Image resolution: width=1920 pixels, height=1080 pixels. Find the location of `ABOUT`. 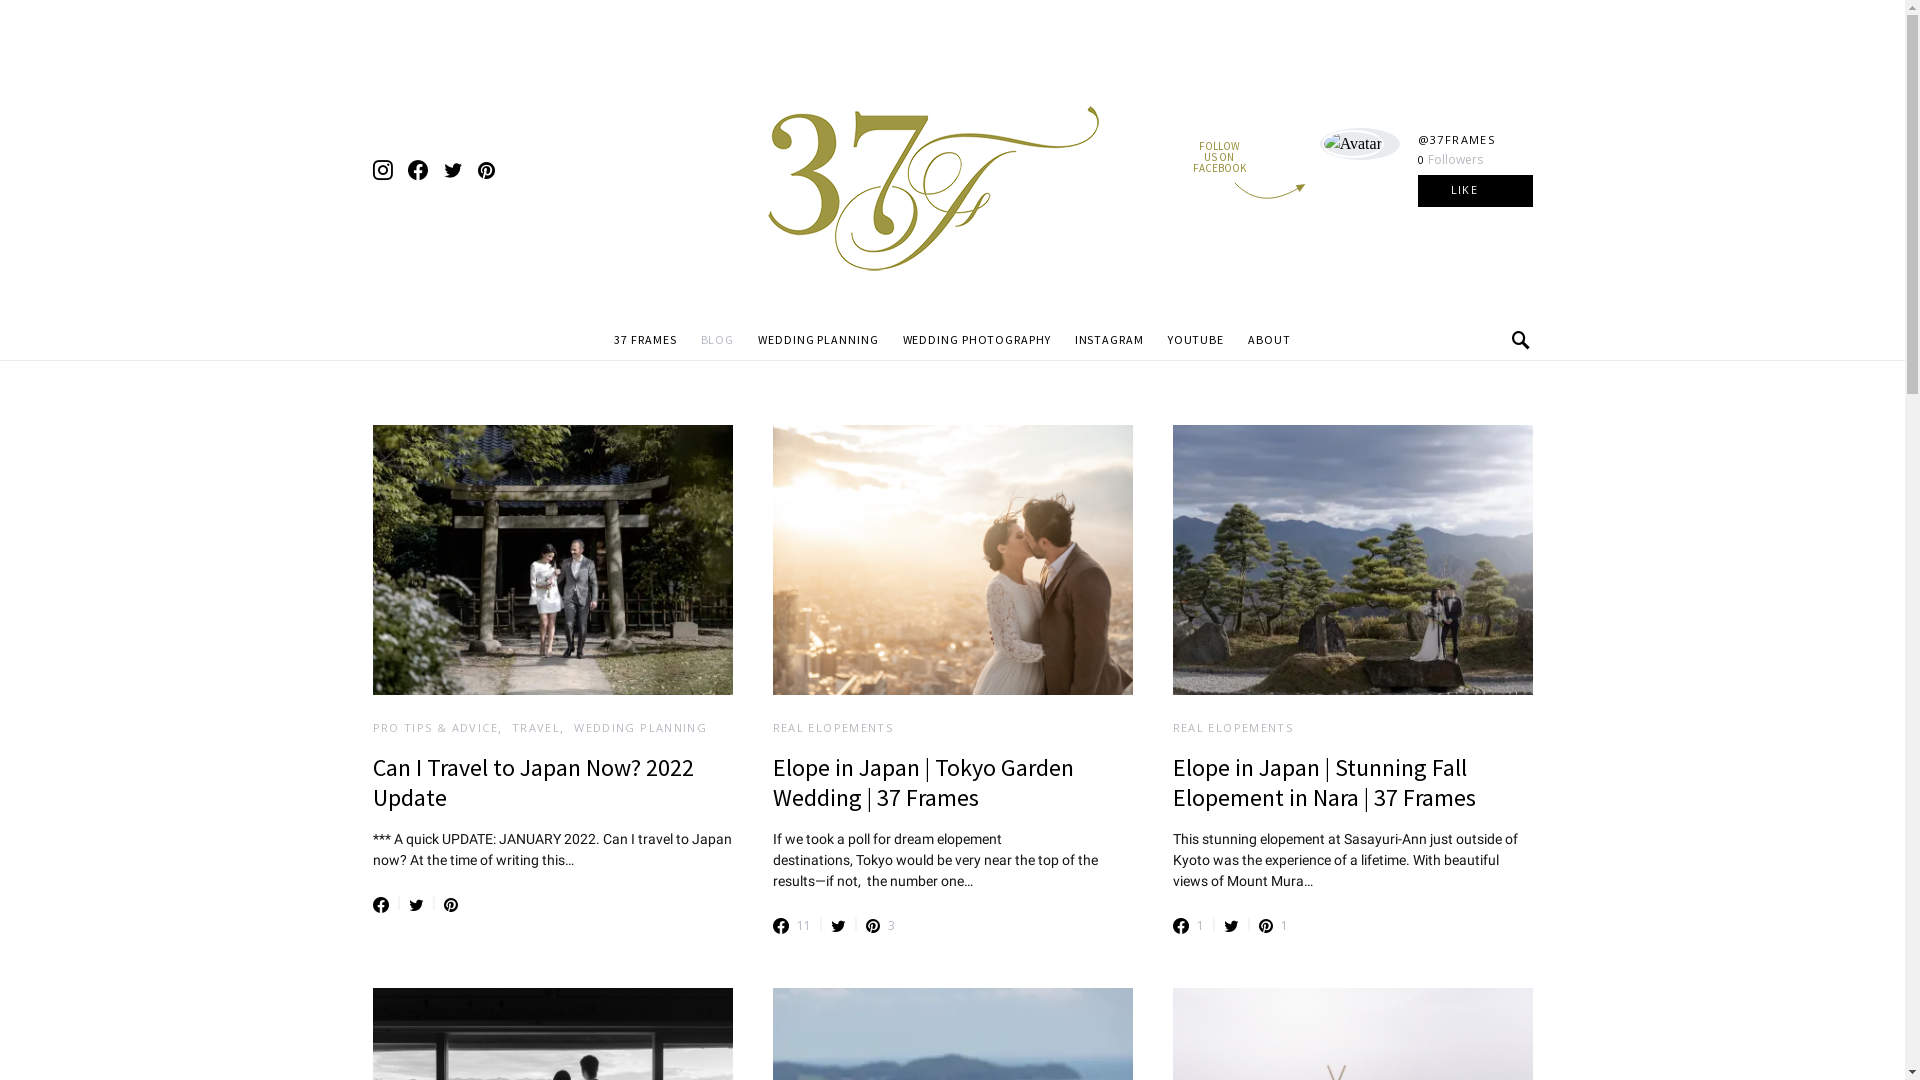

ABOUT is located at coordinates (1264, 340).